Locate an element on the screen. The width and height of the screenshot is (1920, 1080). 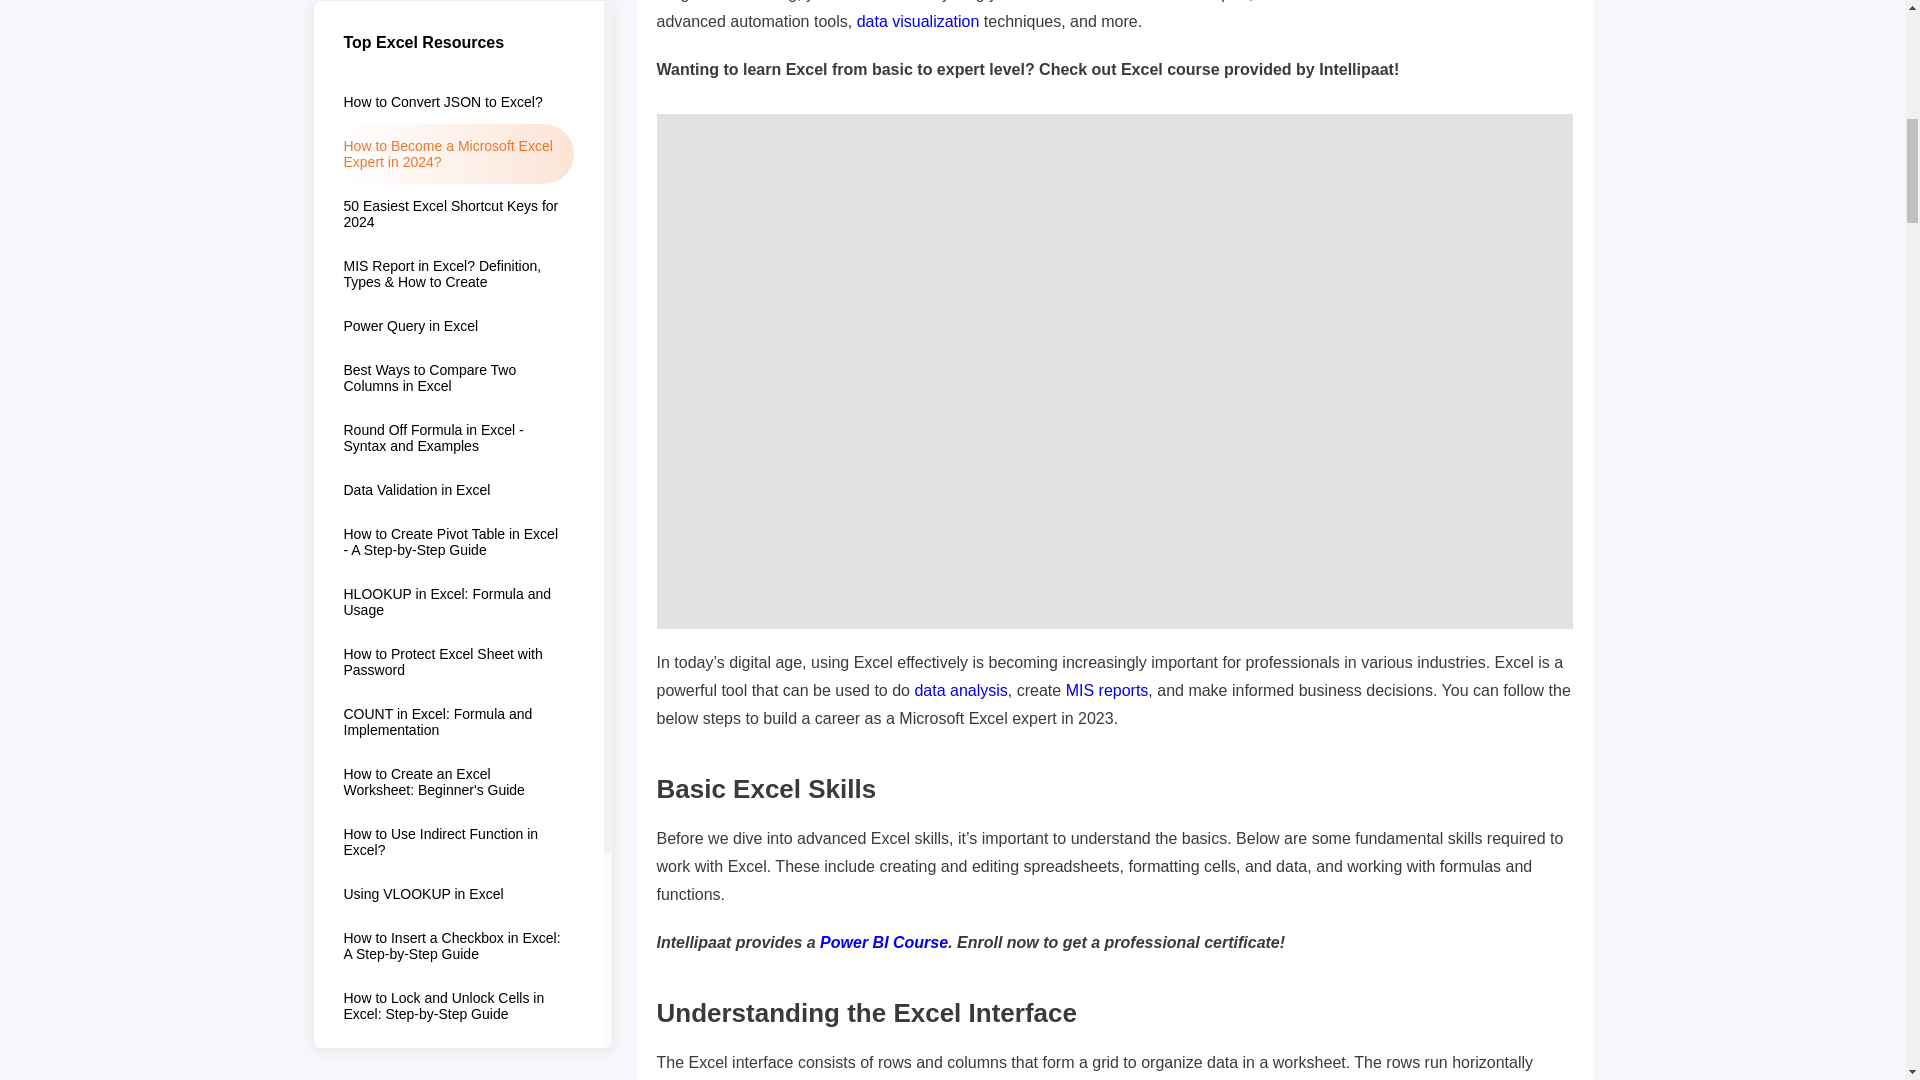
Understanding Macros in Excel with Example is located at coordinates (458, 284).